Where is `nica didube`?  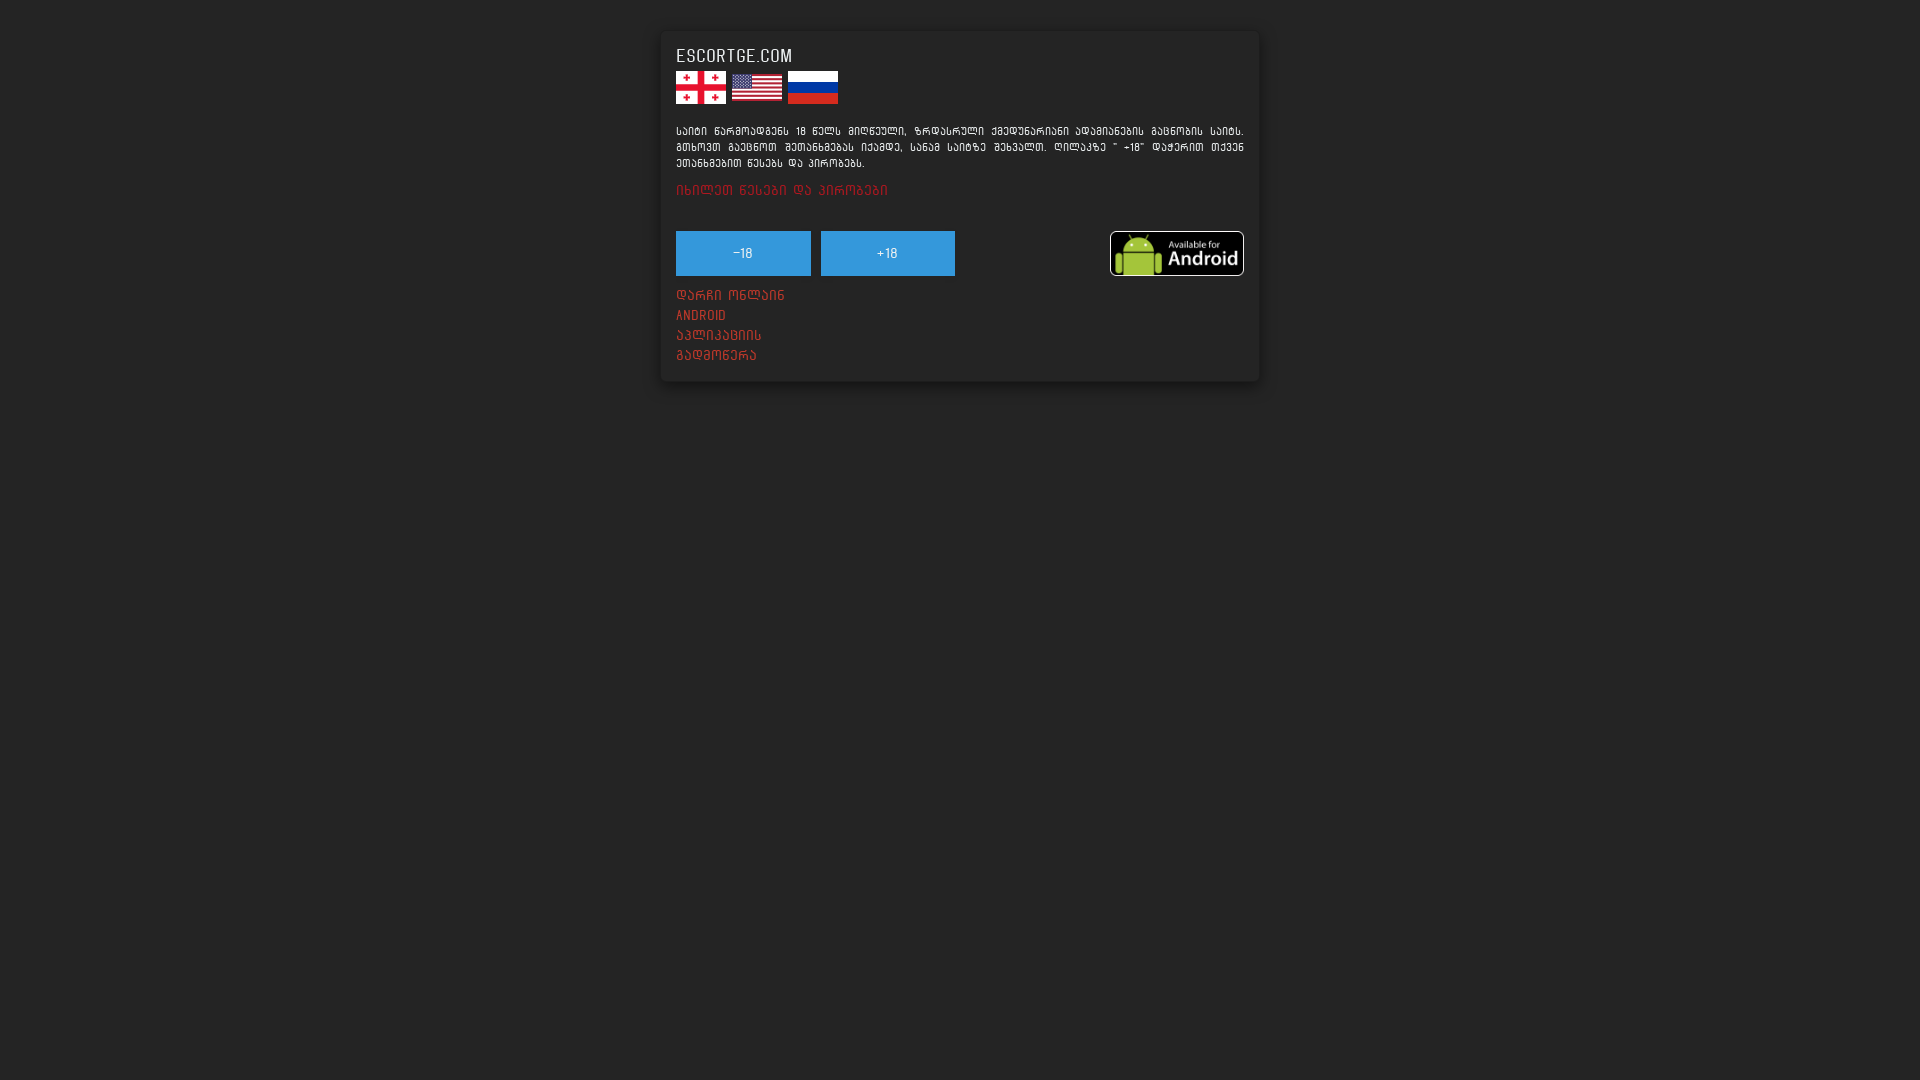
nica didube is located at coordinates (1620, 136).